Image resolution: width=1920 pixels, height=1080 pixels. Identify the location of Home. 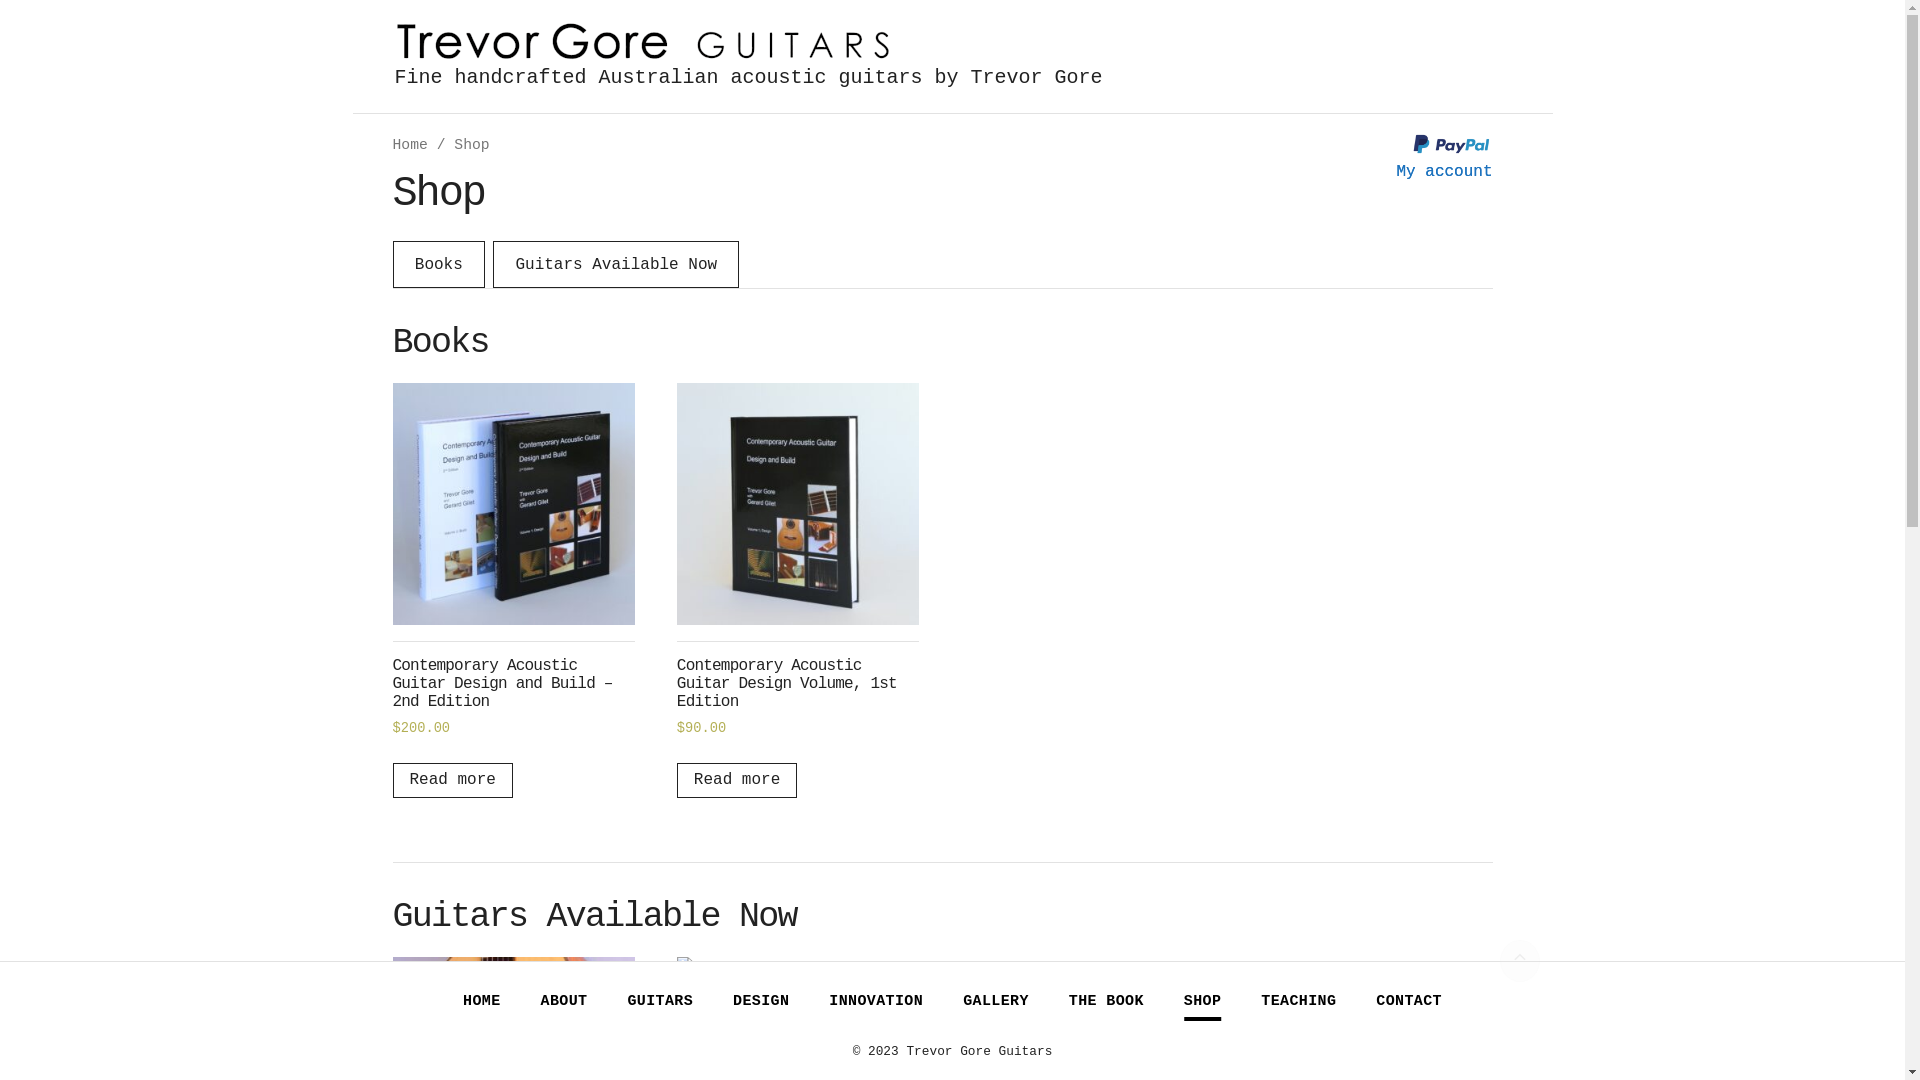
(410, 145).